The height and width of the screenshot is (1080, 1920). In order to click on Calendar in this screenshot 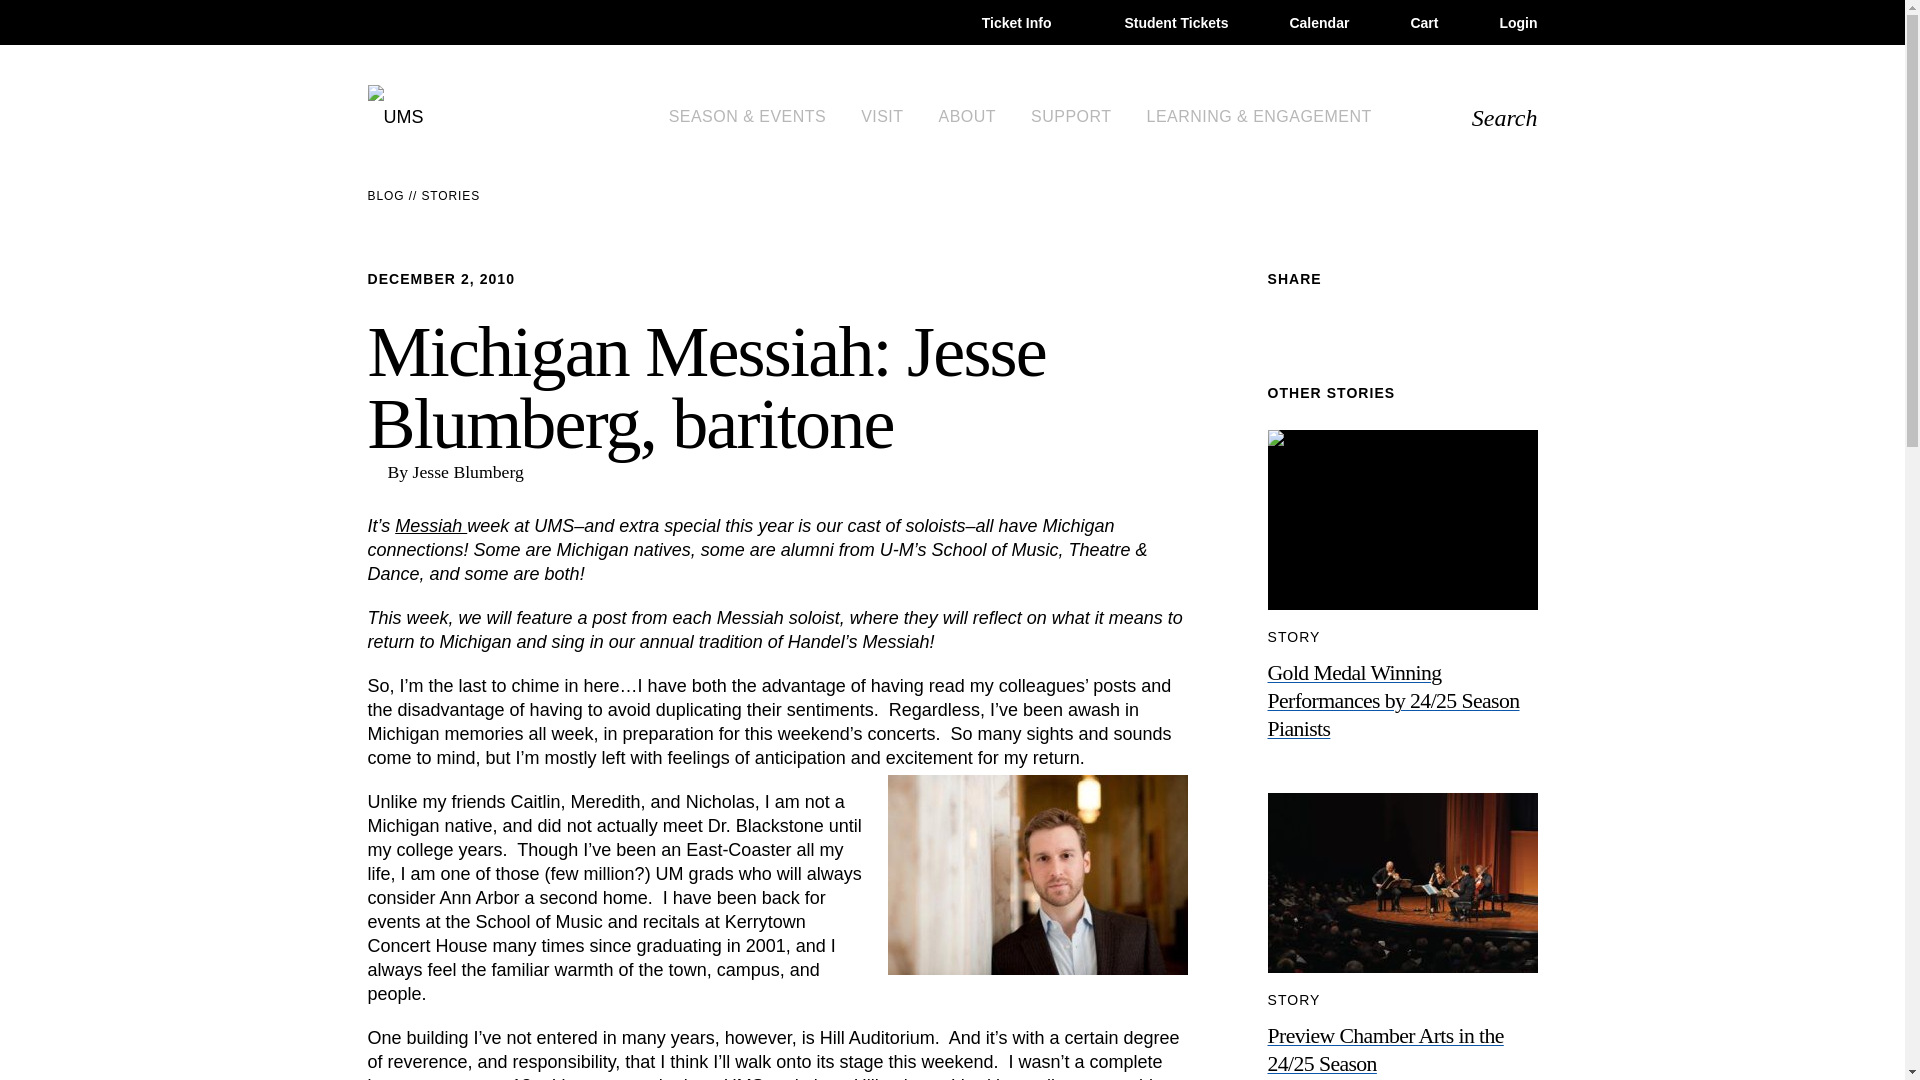, I will do `click(1306, 22)`.